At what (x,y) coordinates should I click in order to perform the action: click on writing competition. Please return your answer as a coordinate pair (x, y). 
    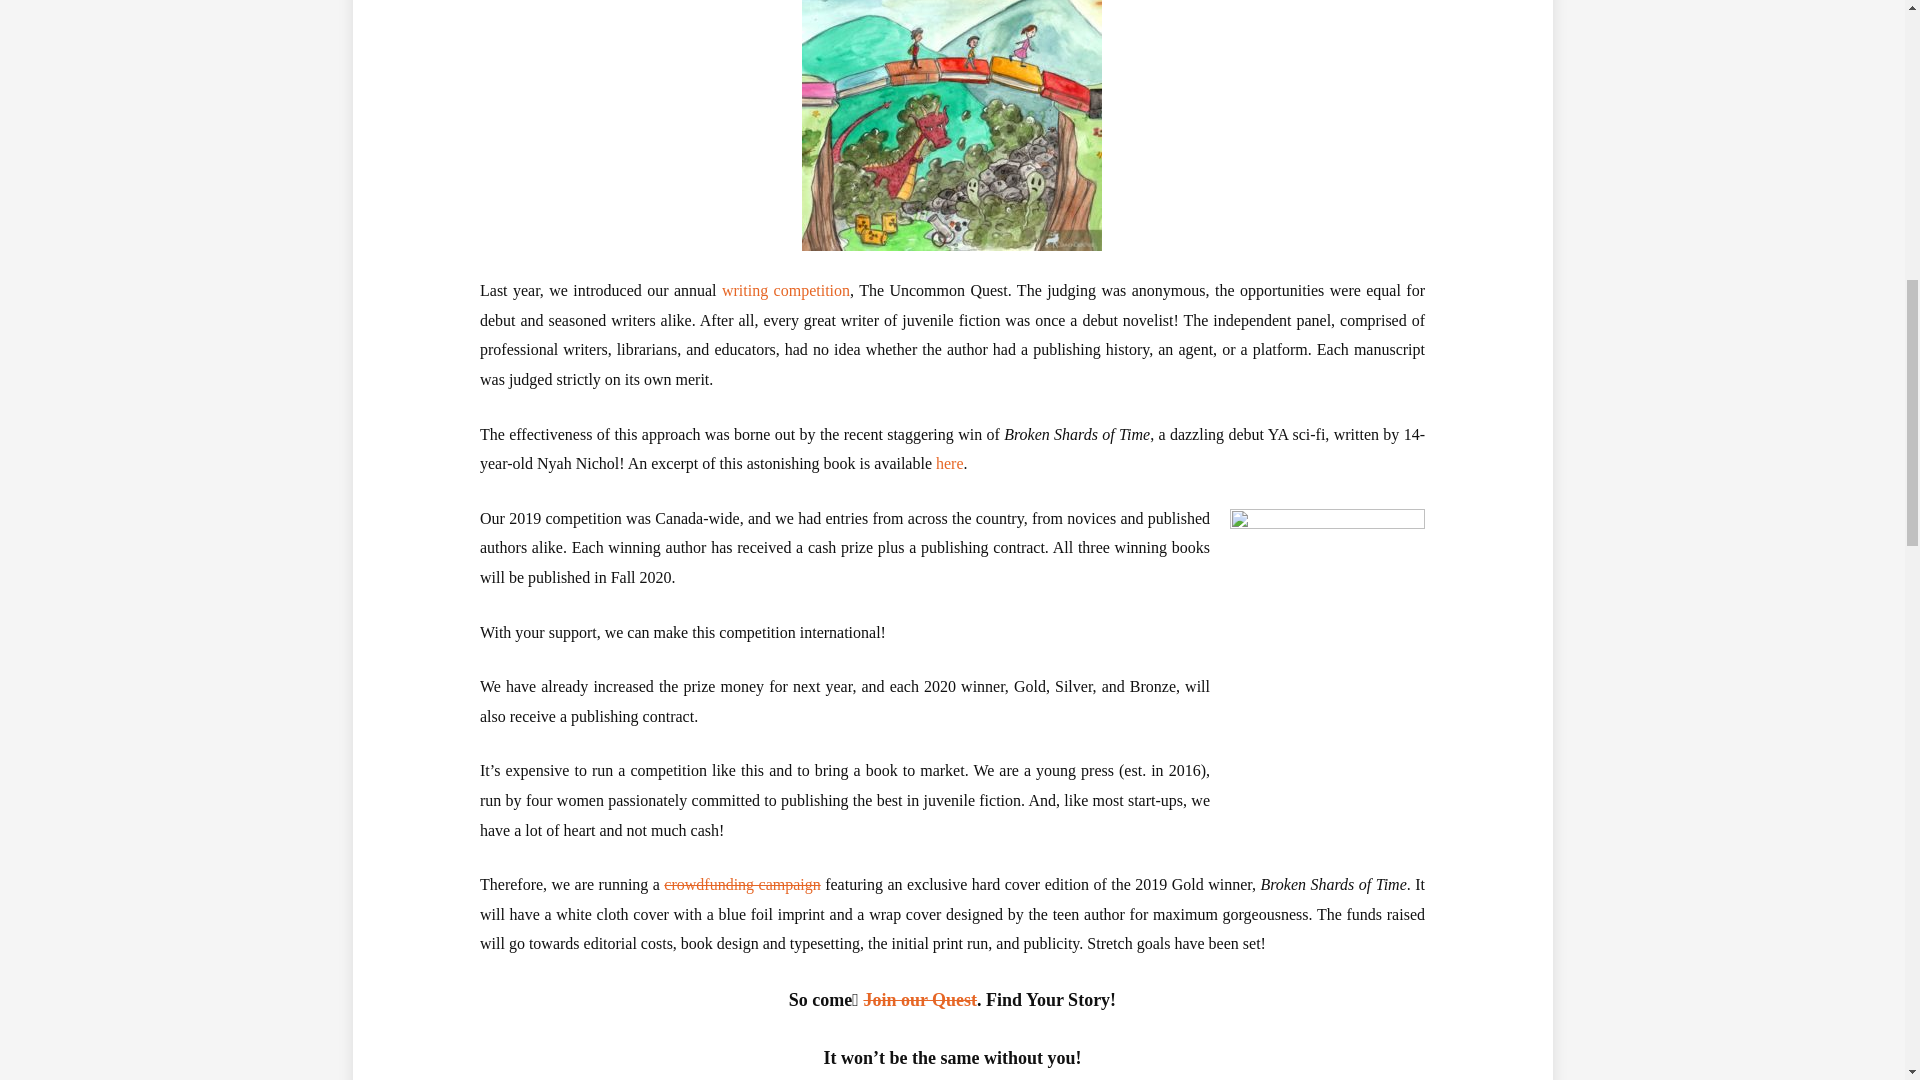
    Looking at the image, I should click on (786, 290).